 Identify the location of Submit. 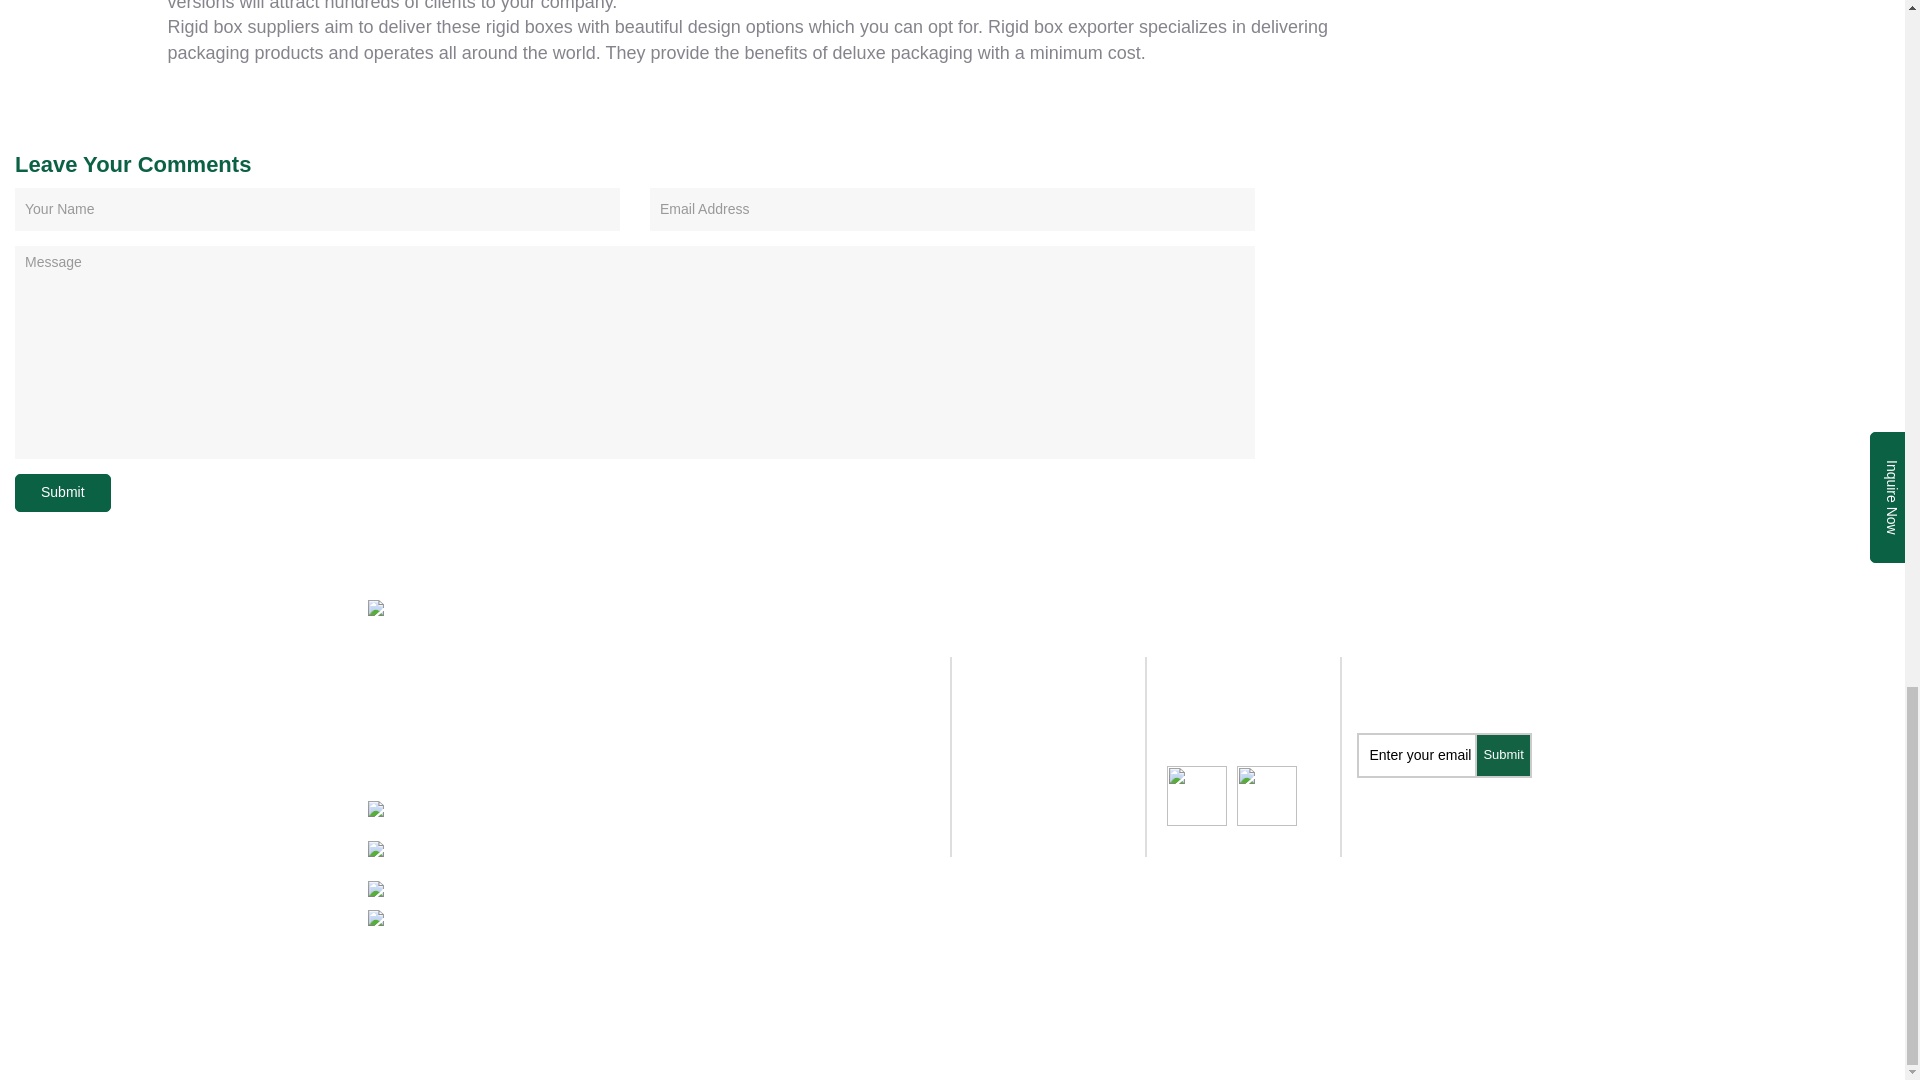
(1503, 755).